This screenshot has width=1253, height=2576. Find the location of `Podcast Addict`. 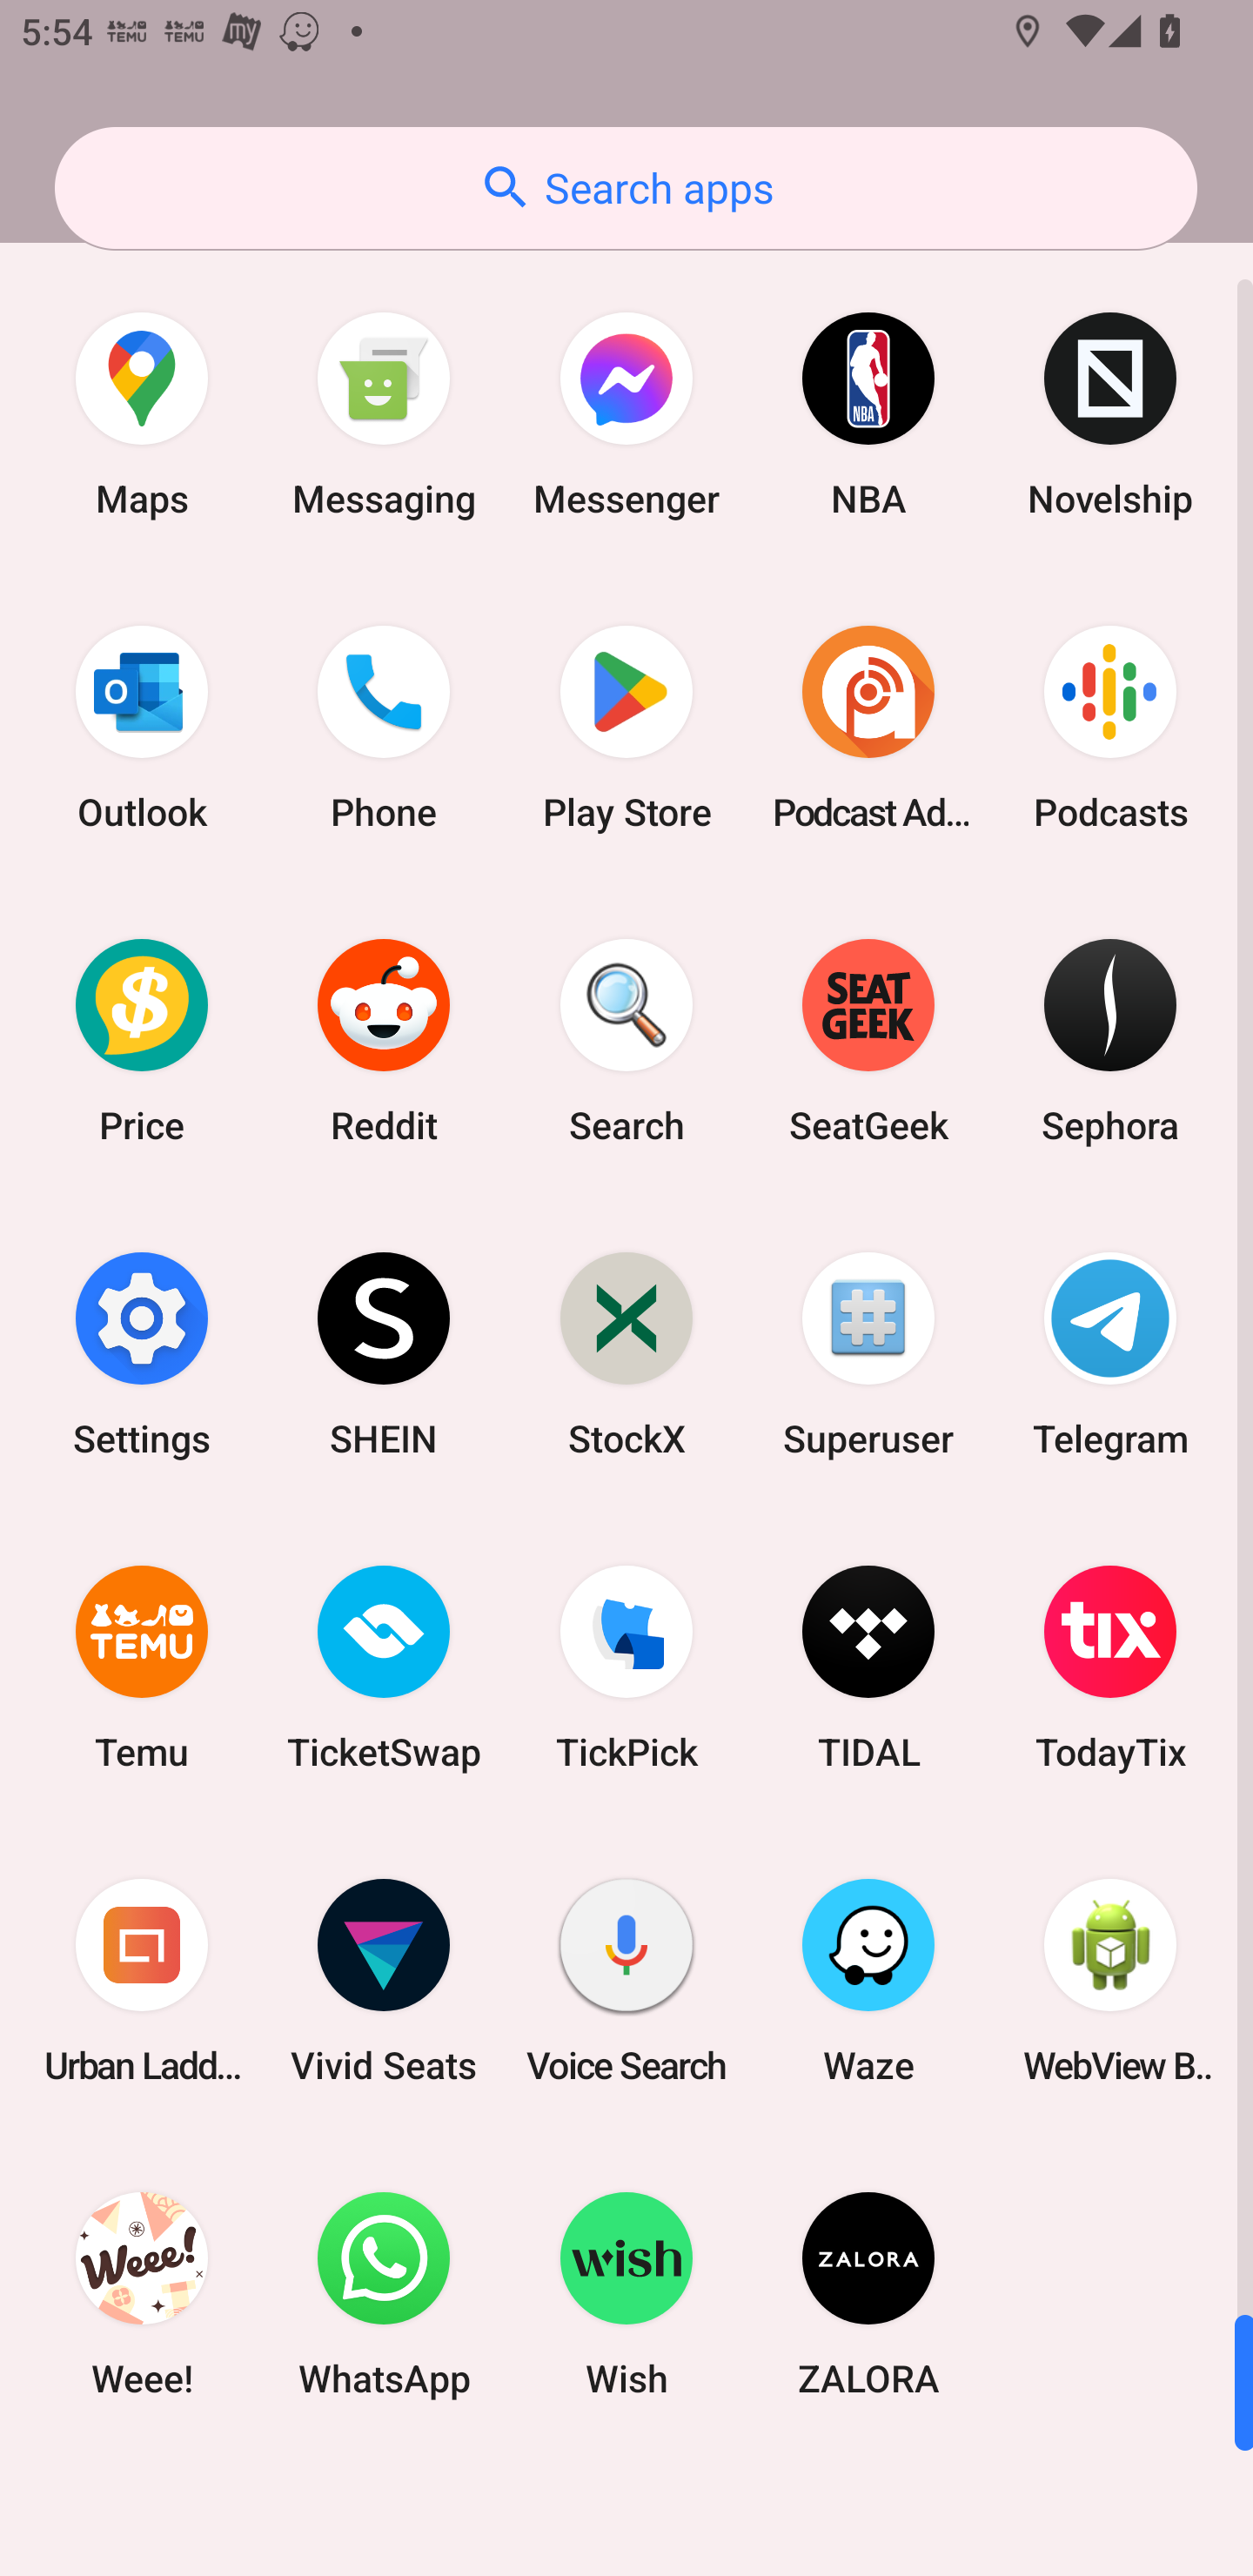

Podcast Addict is located at coordinates (868, 728).